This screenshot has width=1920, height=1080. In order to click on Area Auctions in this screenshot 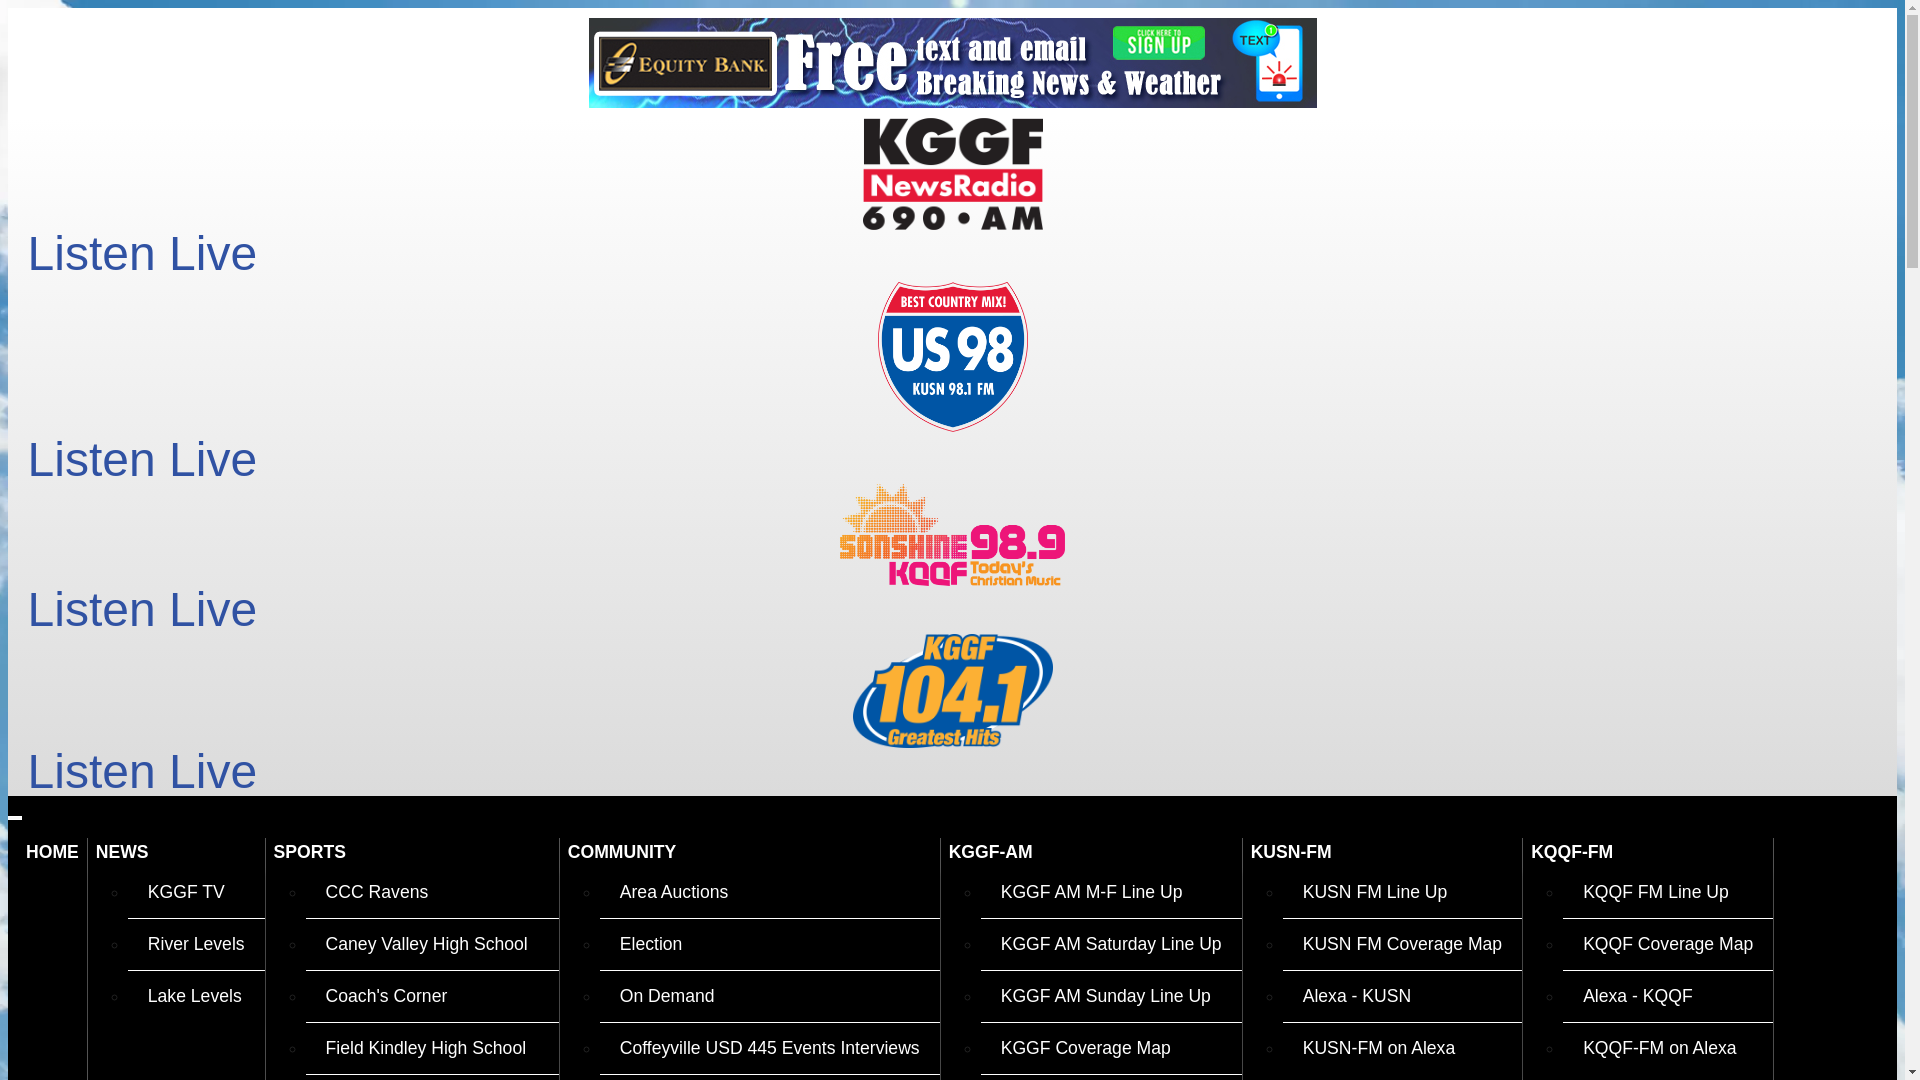, I will do `click(770, 892)`.